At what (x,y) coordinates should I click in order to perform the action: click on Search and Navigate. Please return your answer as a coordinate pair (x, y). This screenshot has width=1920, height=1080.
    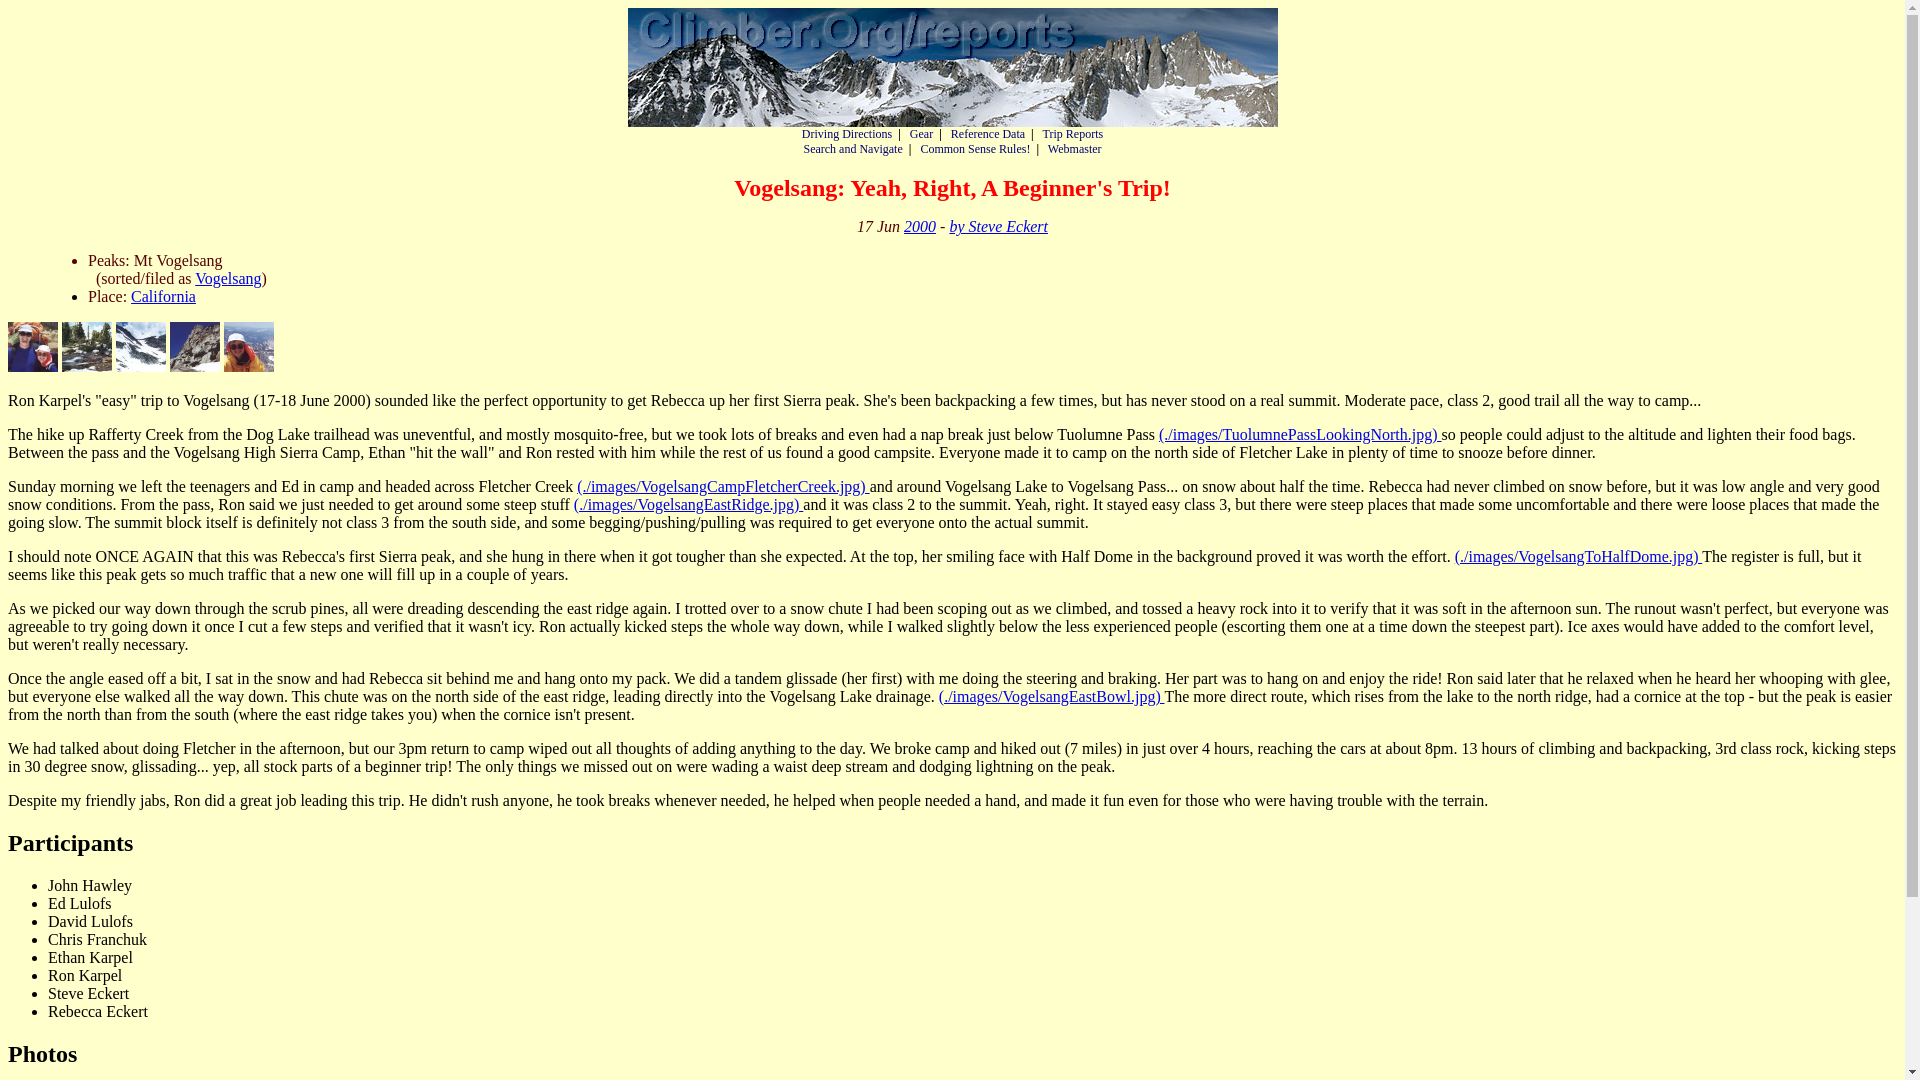
    Looking at the image, I should click on (852, 148).